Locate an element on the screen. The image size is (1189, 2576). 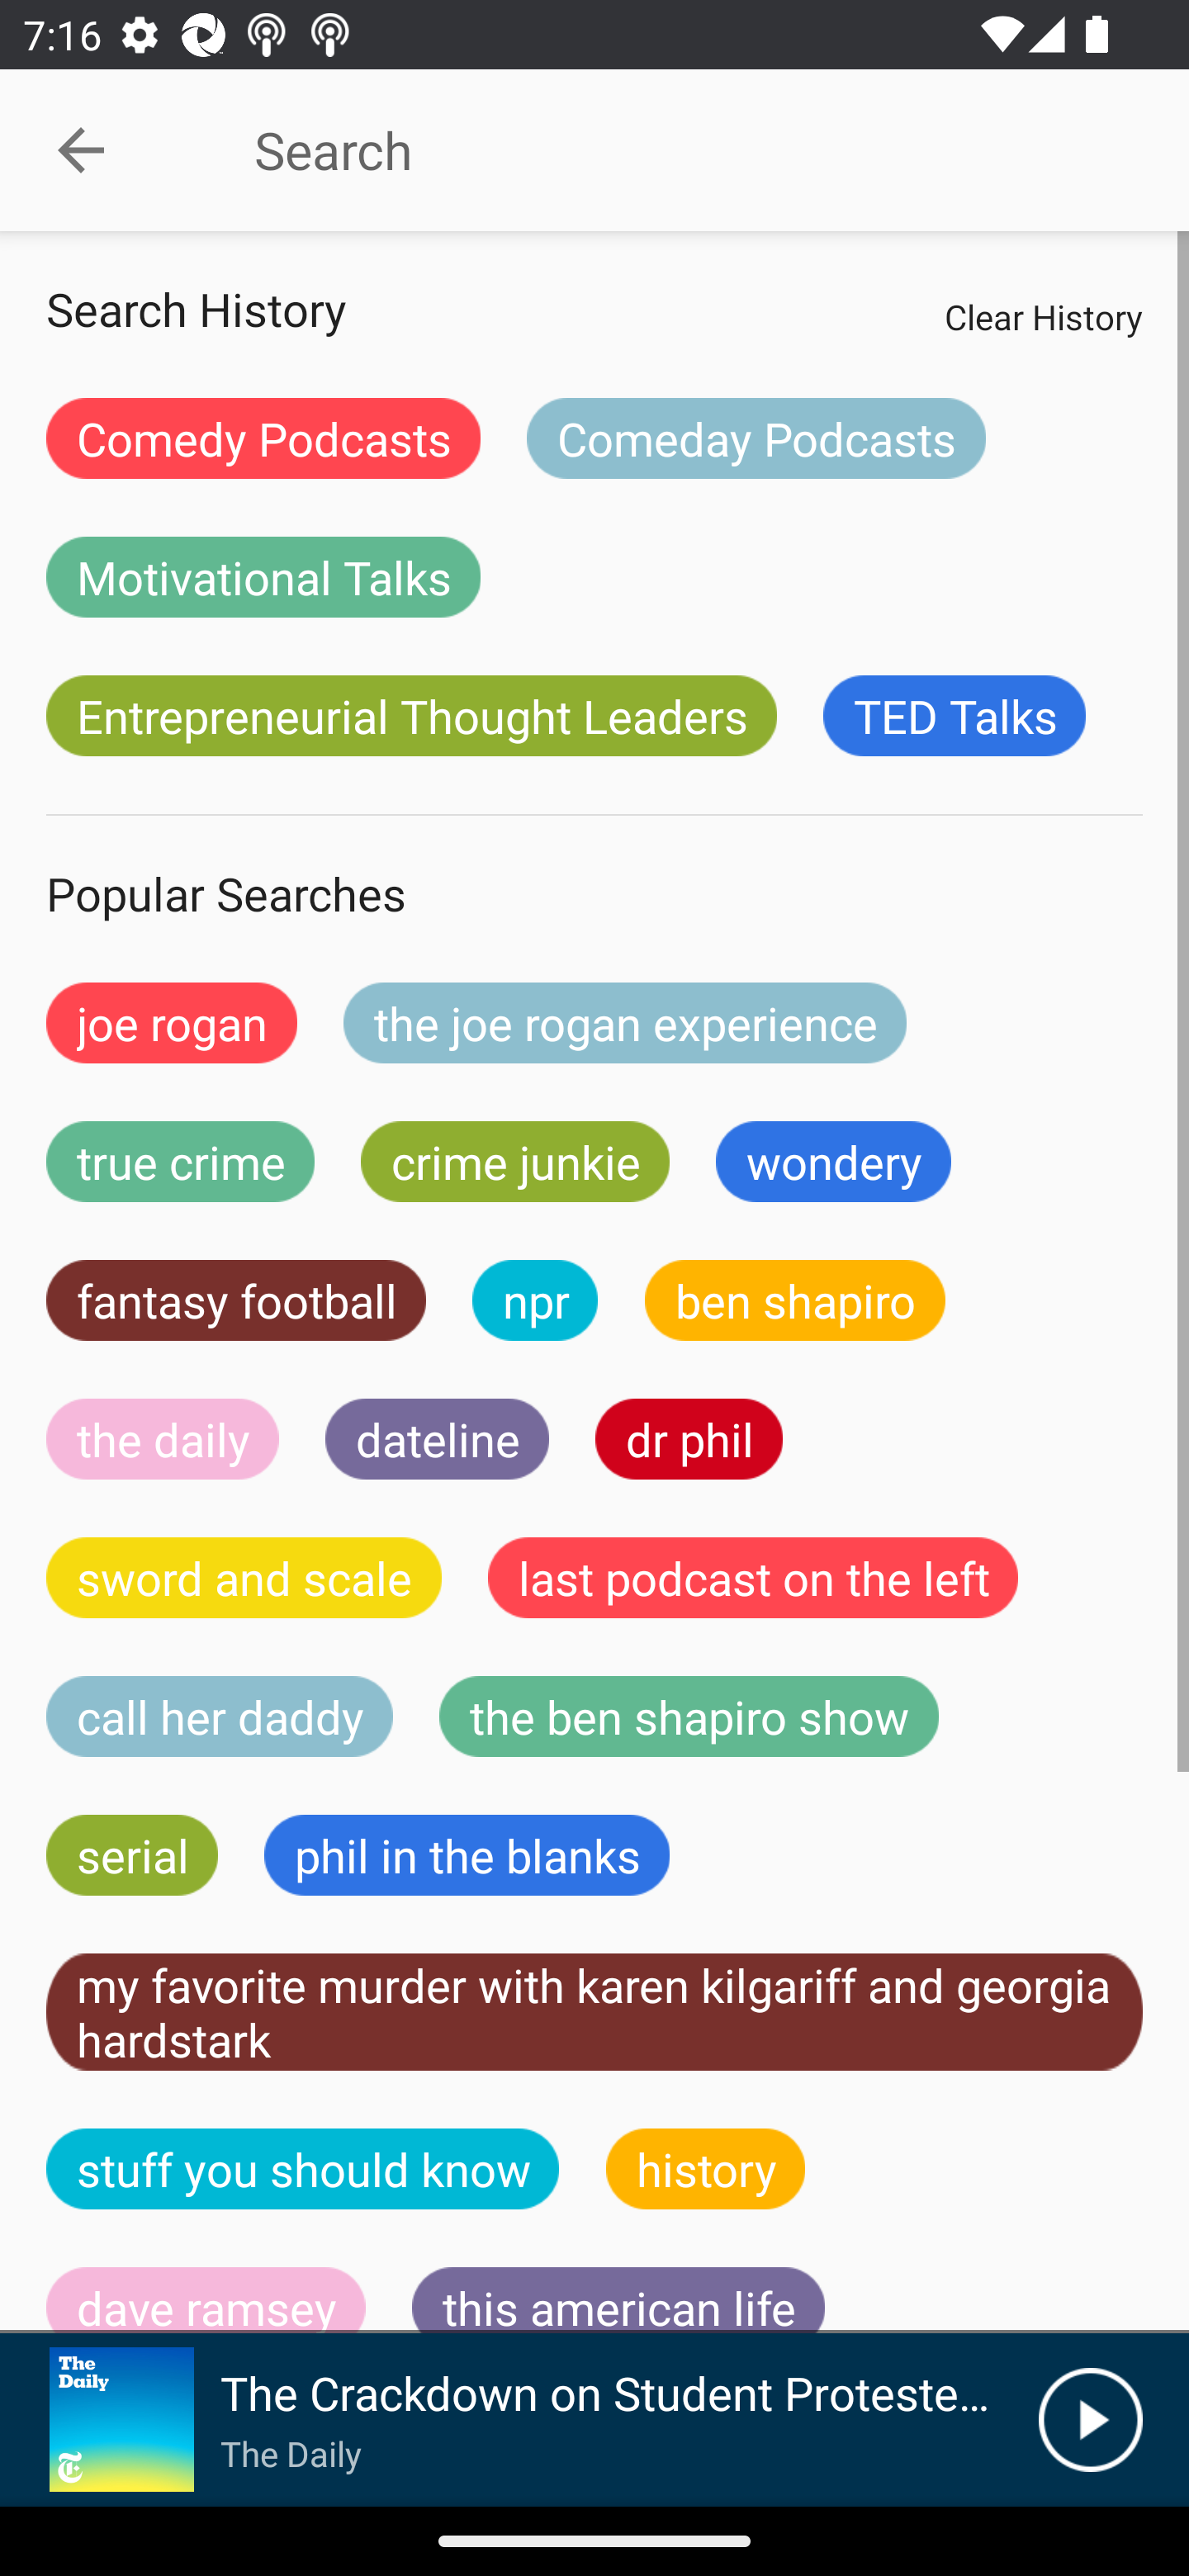
sword and scale is located at coordinates (244, 1577).